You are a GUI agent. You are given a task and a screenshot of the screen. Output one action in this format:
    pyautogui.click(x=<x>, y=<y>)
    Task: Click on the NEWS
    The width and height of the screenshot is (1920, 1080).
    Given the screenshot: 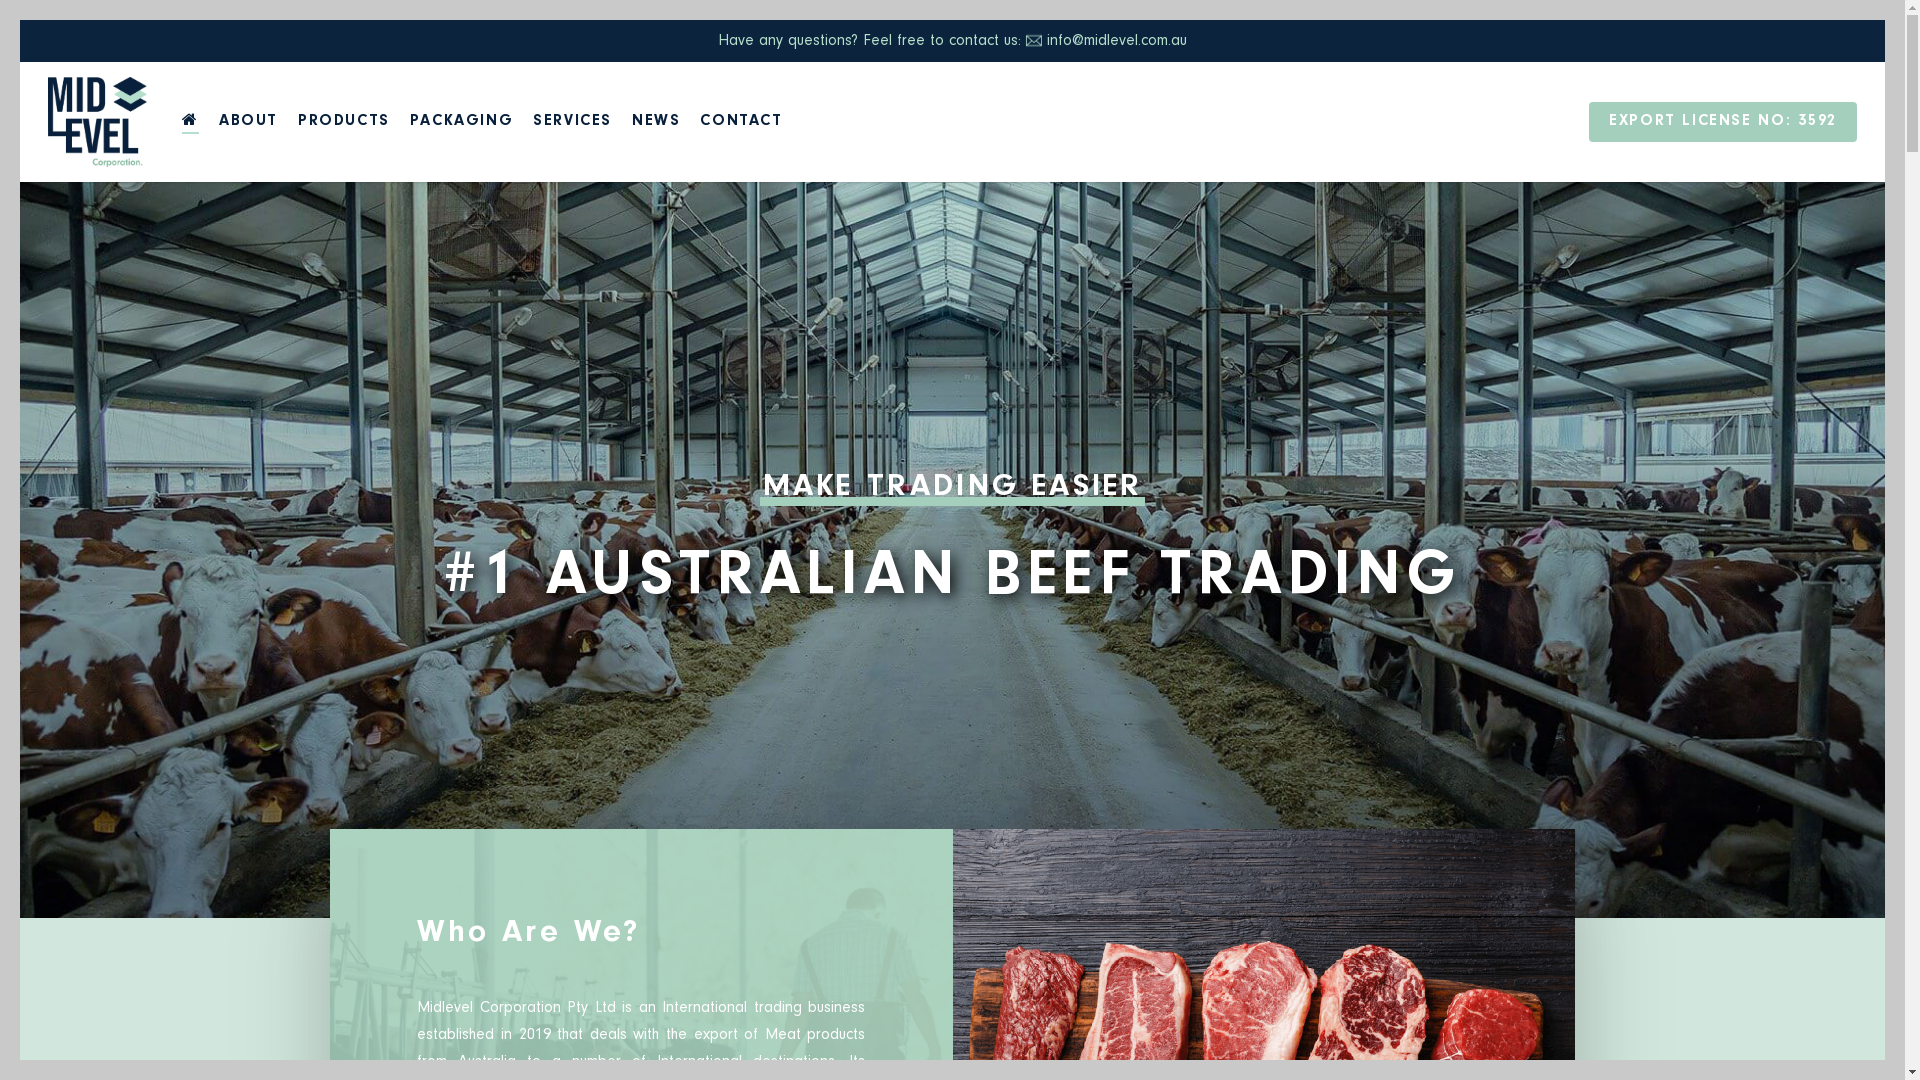 What is the action you would take?
    pyautogui.click(x=656, y=122)
    